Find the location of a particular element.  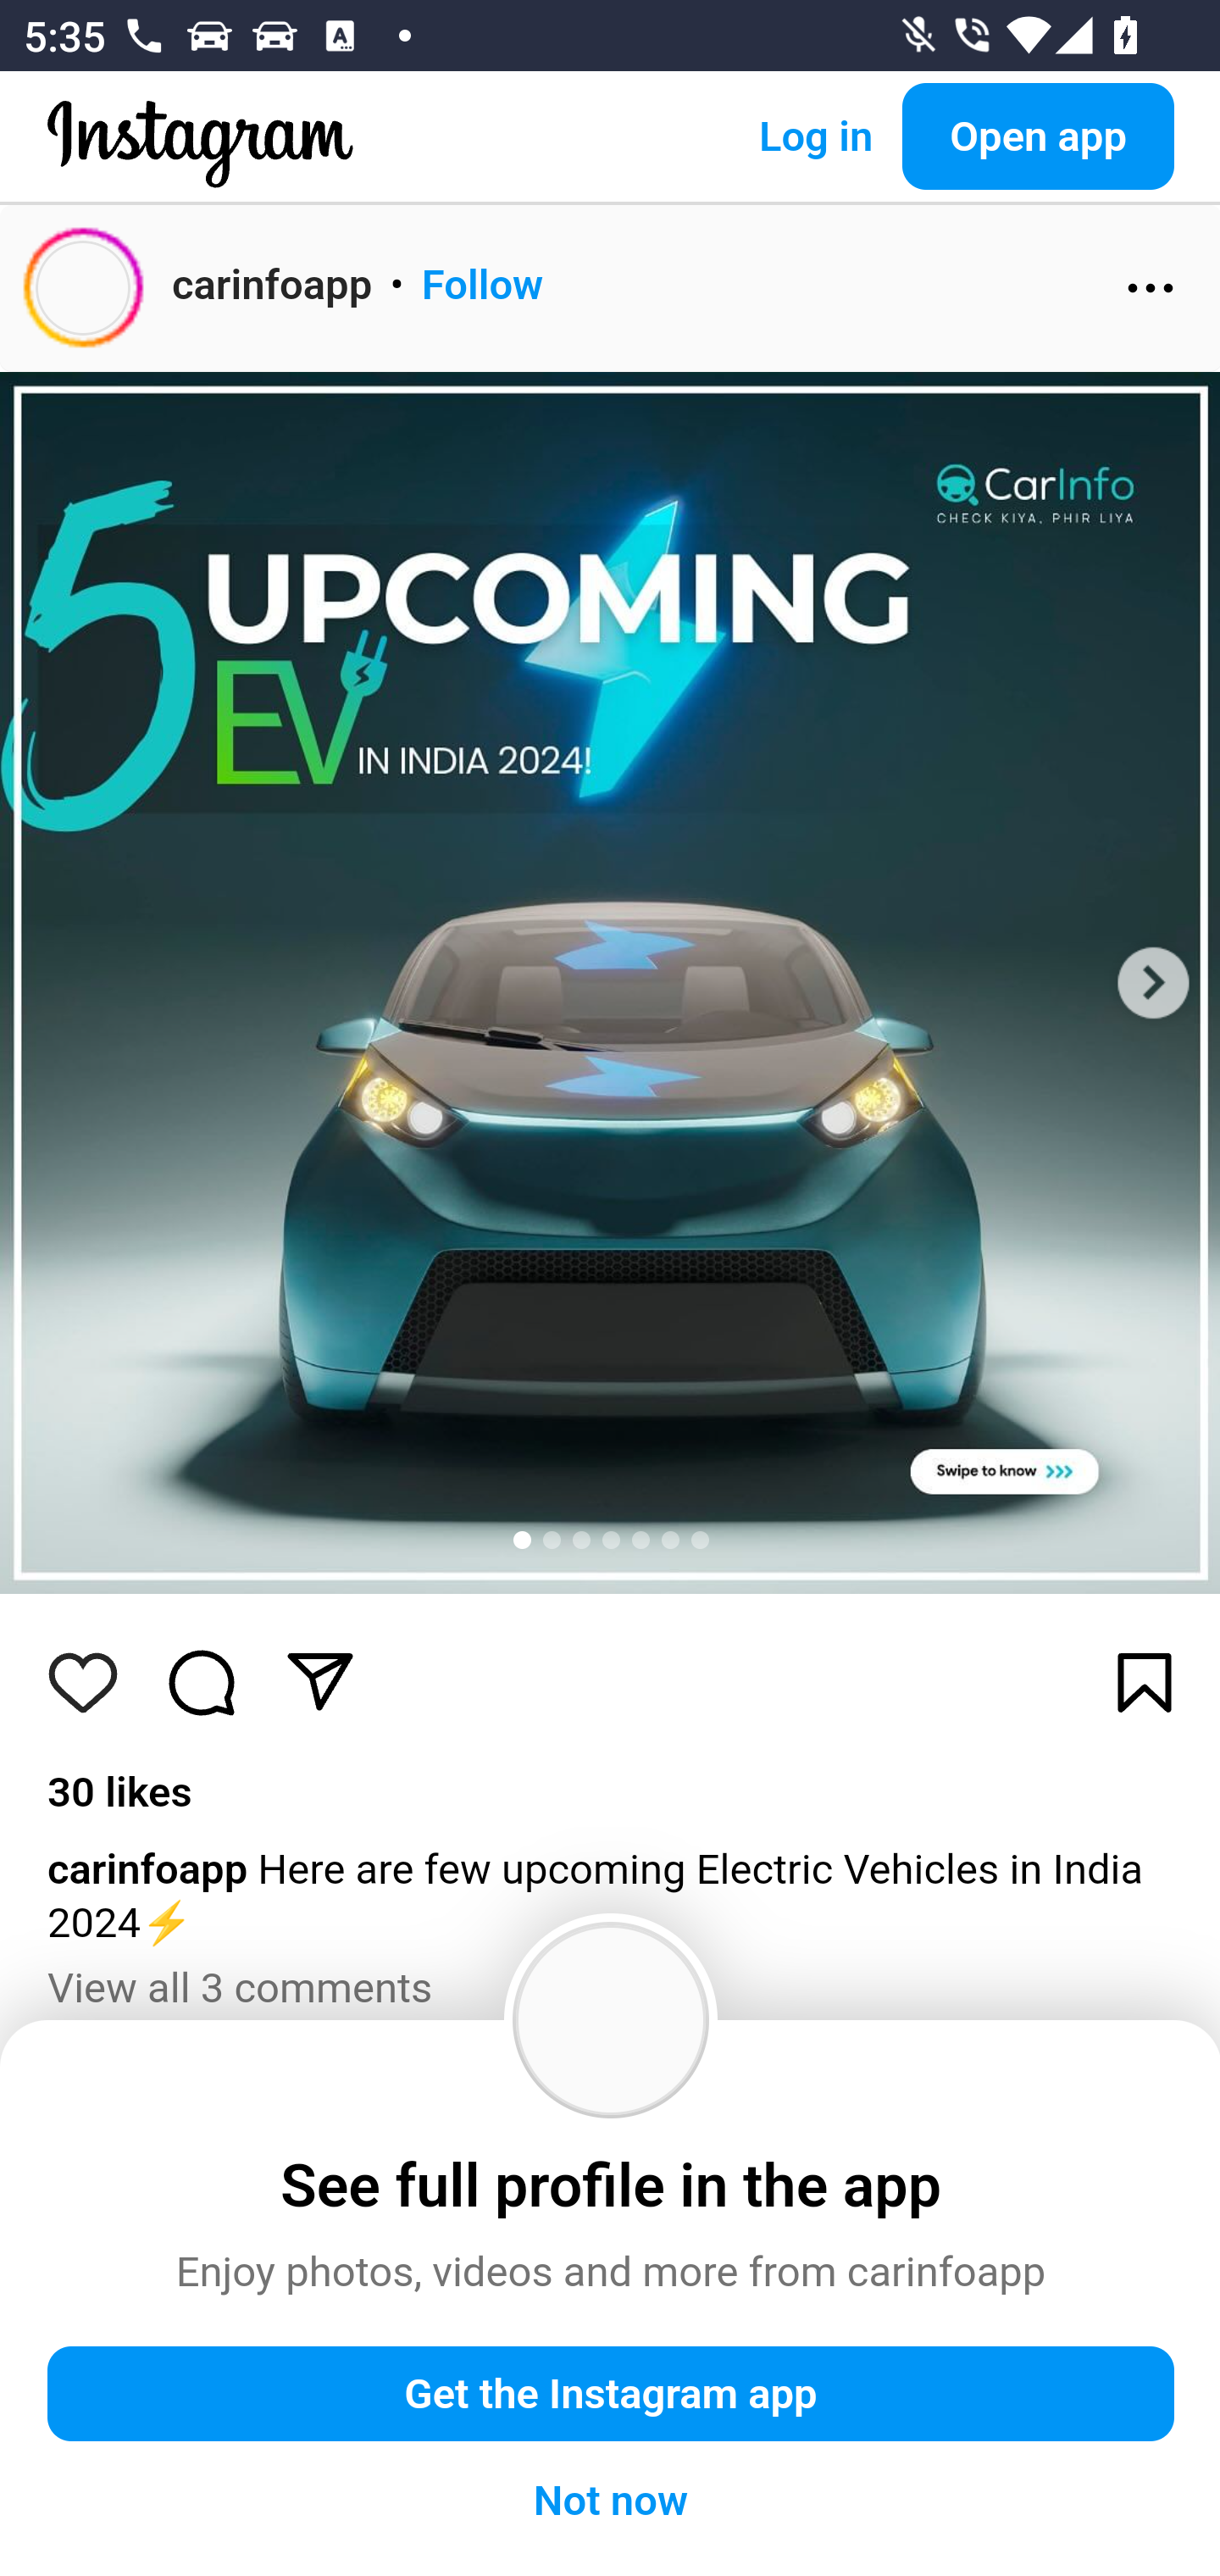

Comment is located at coordinates (203, 1683).